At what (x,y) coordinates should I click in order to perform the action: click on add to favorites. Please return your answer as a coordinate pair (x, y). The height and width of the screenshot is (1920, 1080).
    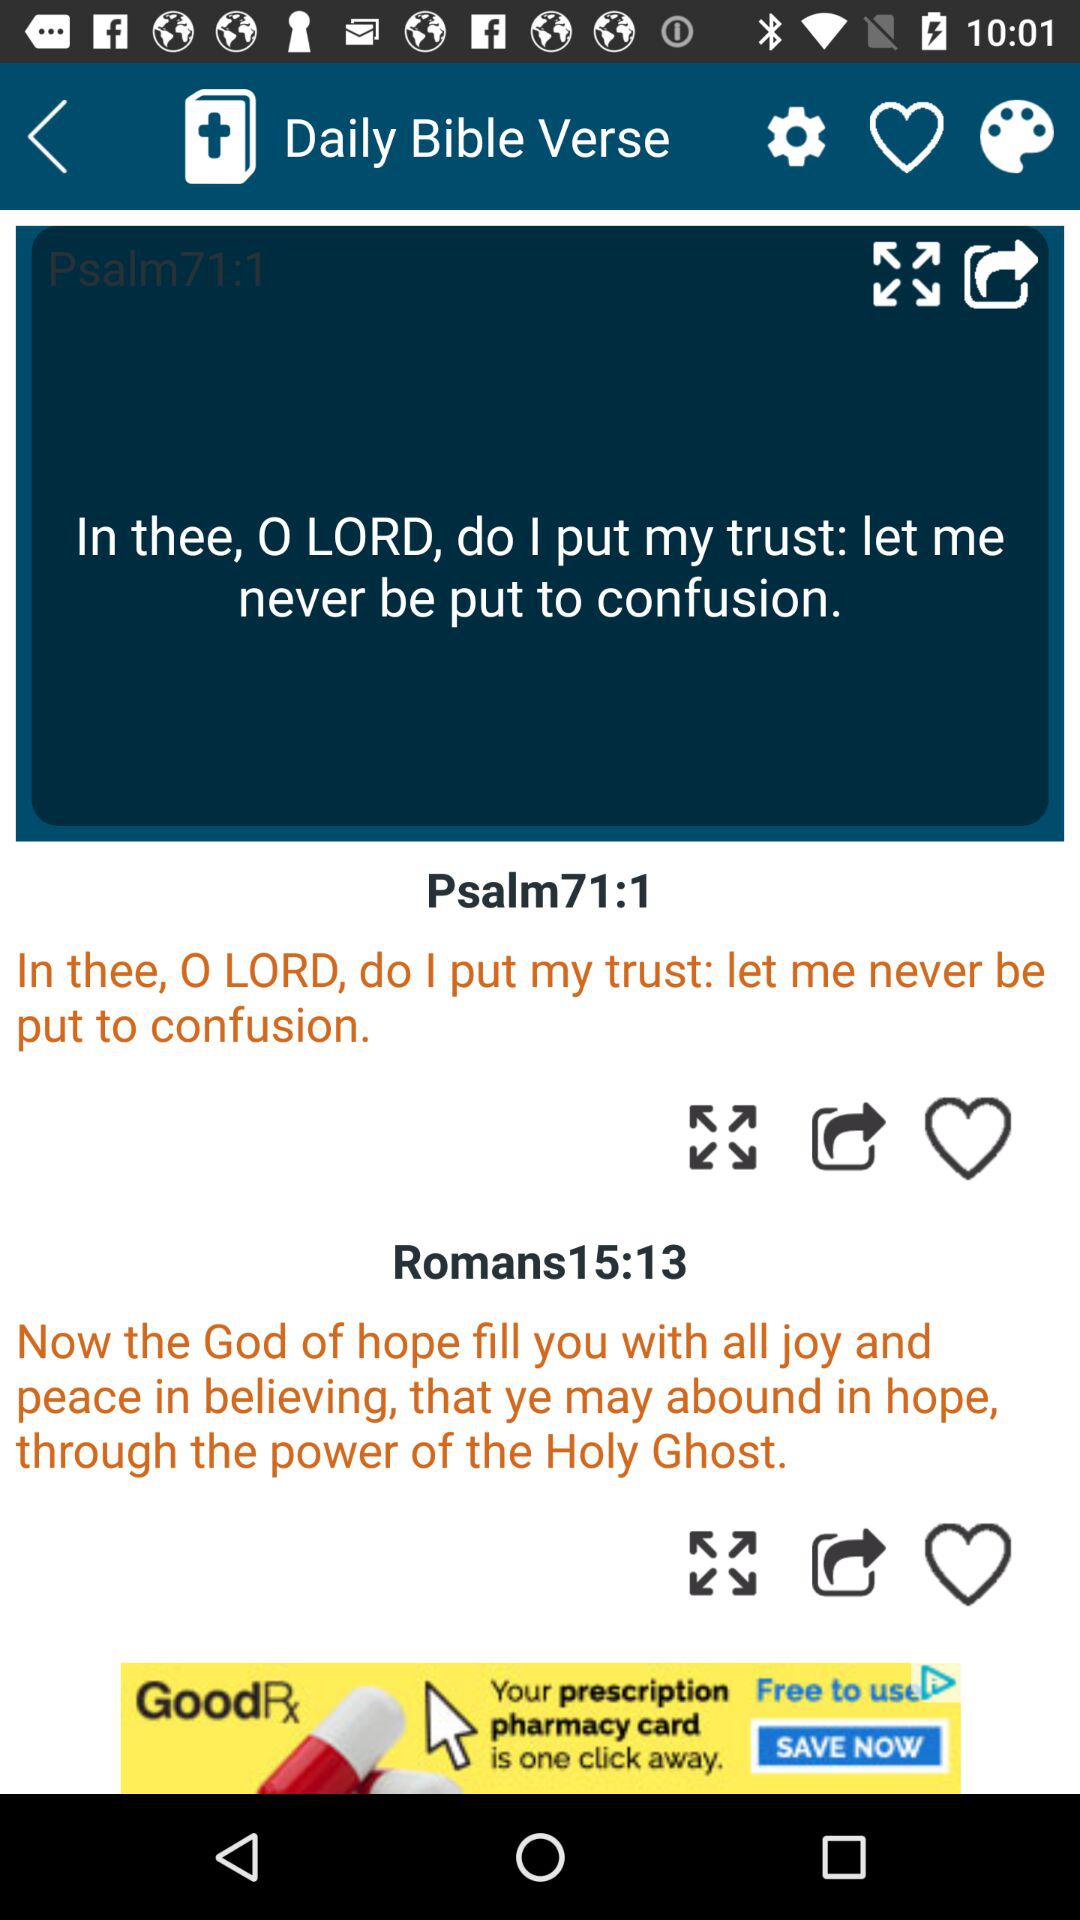
    Looking at the image, I should click on (969, 1136).